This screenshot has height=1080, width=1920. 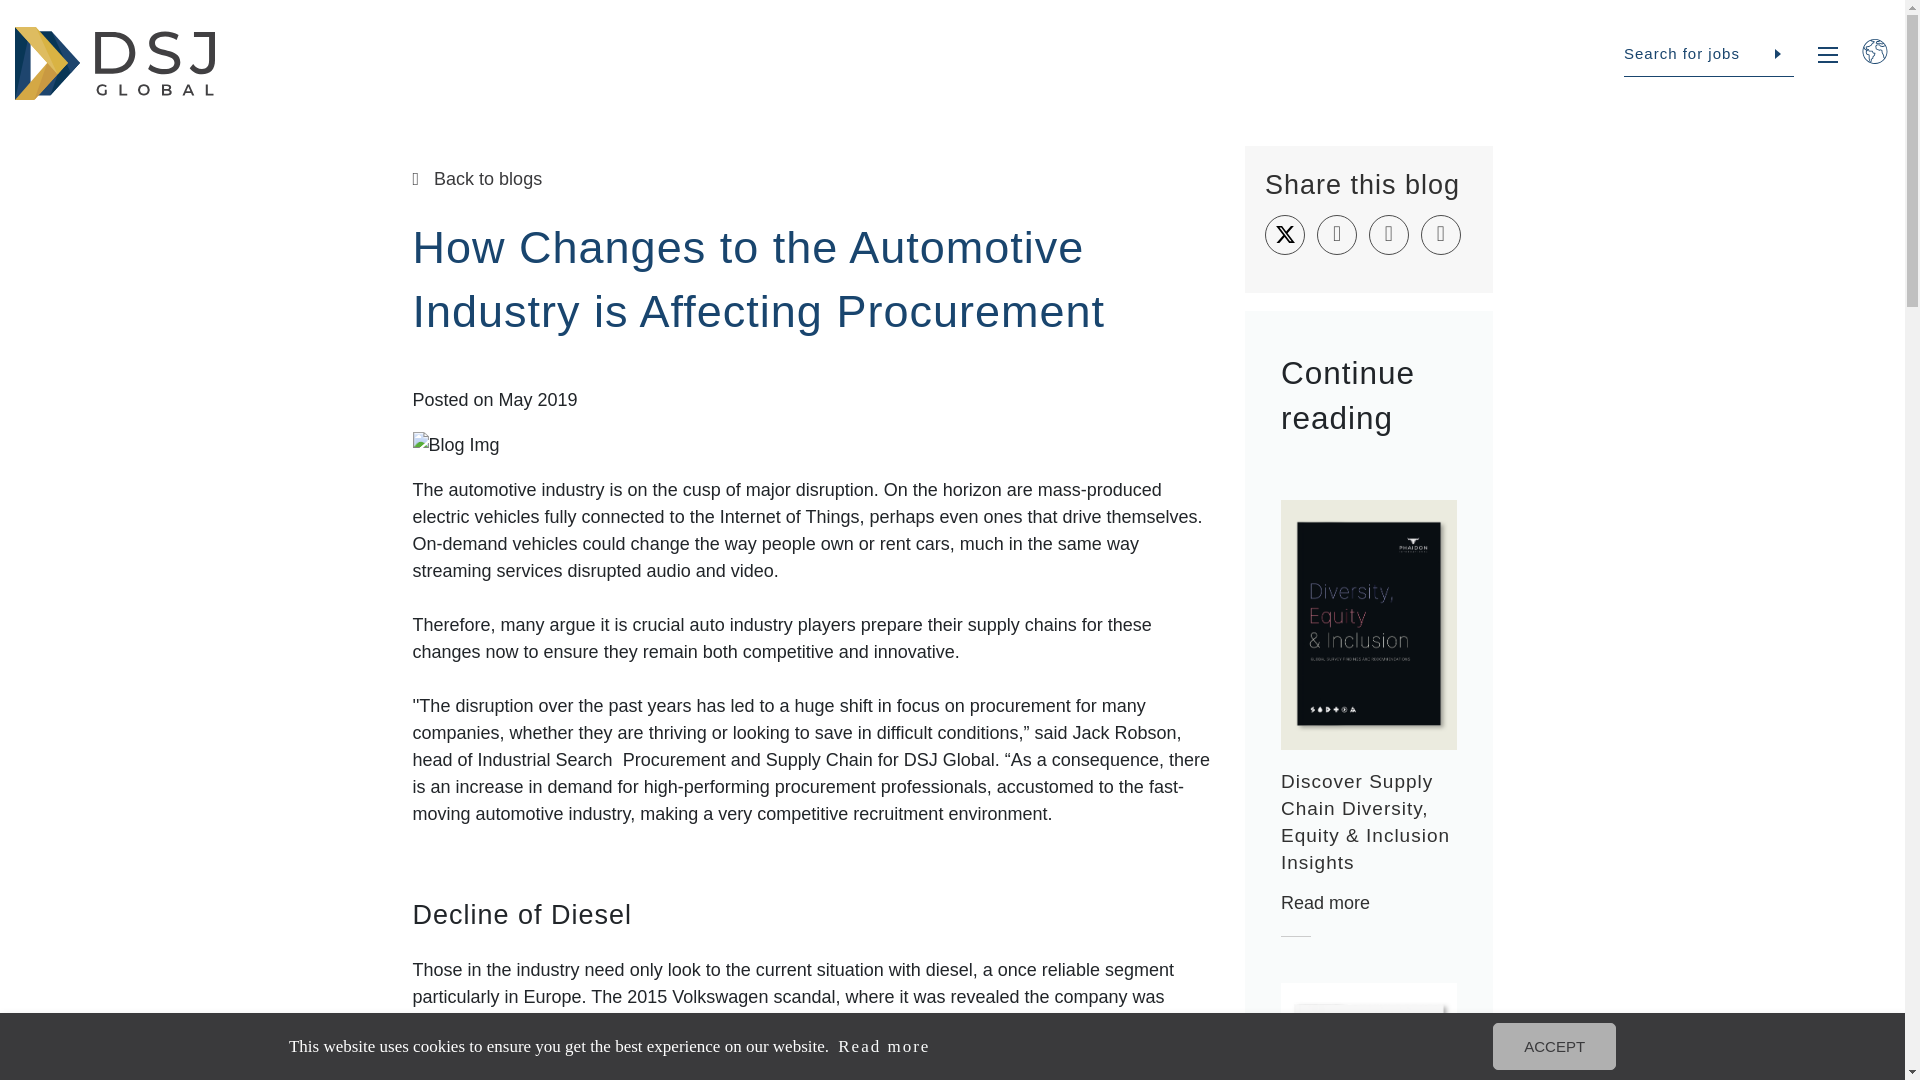 I want to click on Go to the Homepage, so click(x=115, y=63).